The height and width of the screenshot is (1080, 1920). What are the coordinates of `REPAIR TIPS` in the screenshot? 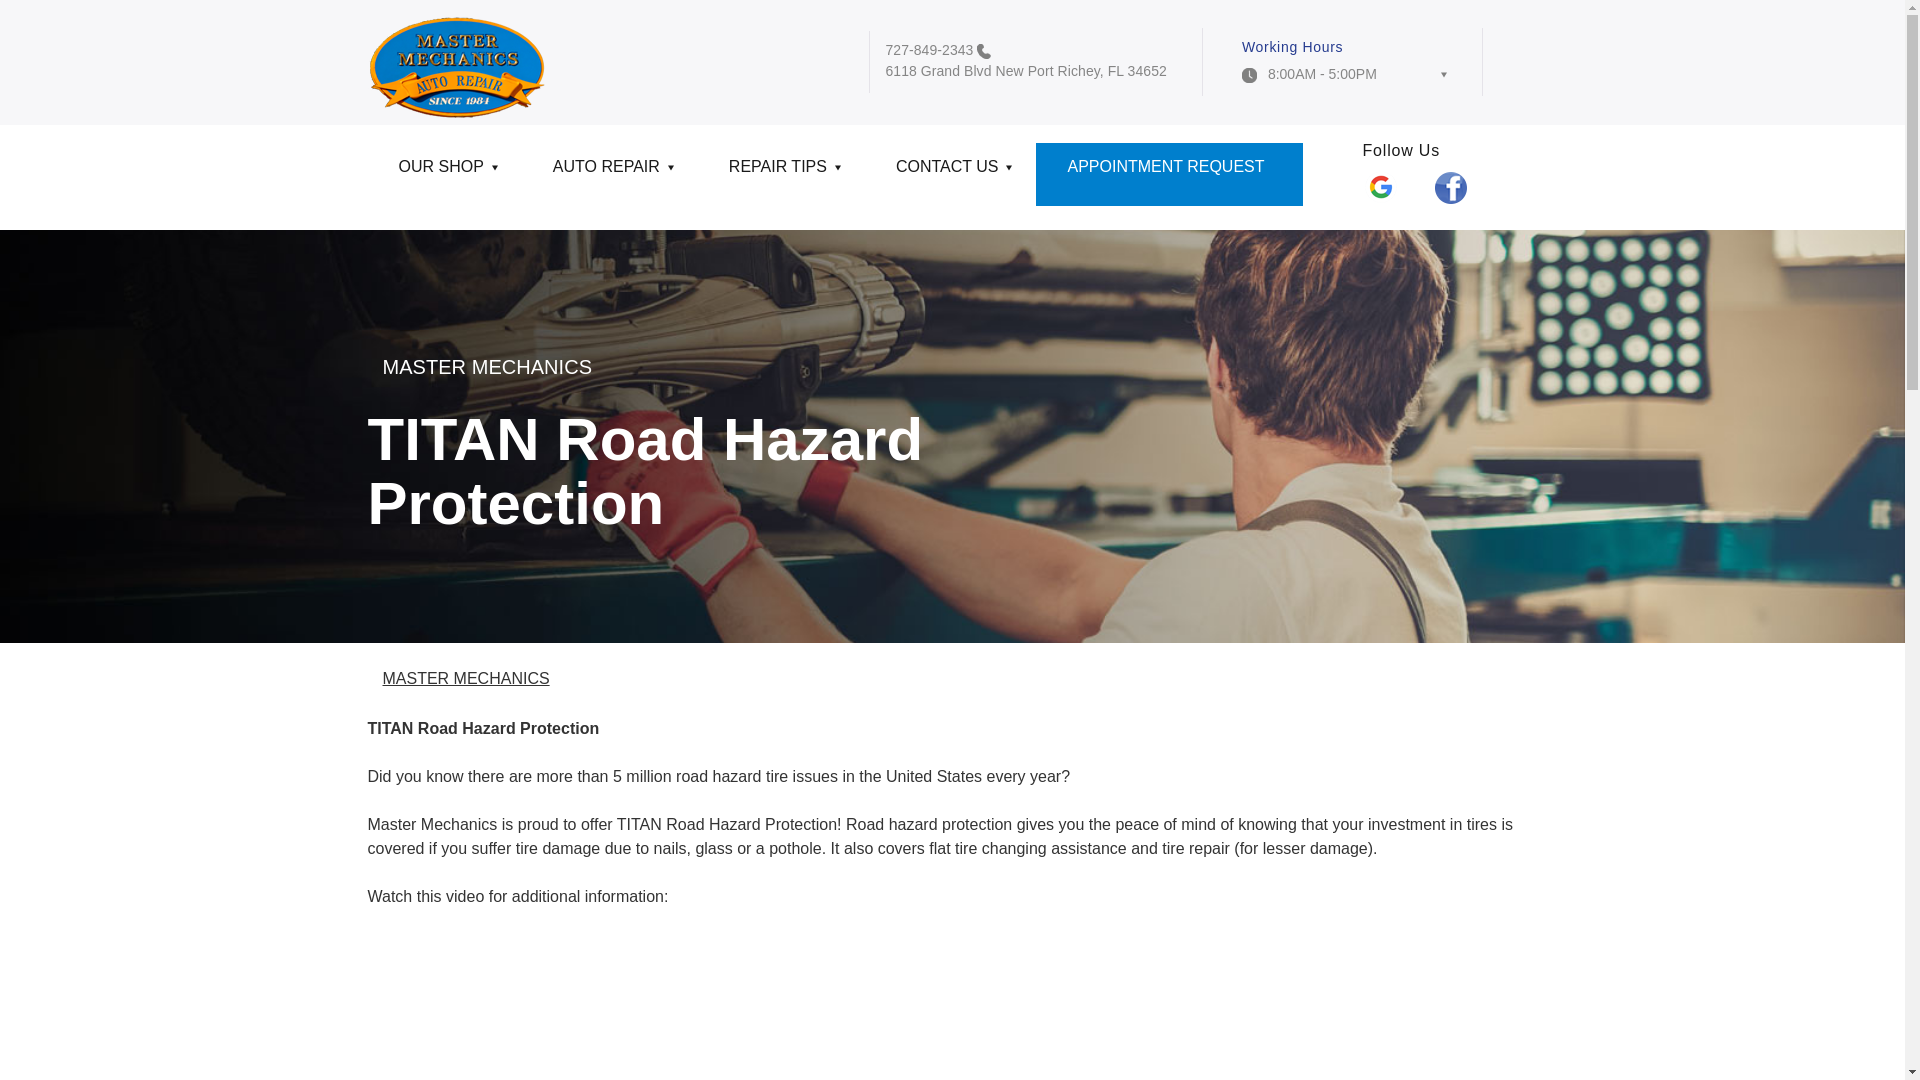 It's located at (782, 174).